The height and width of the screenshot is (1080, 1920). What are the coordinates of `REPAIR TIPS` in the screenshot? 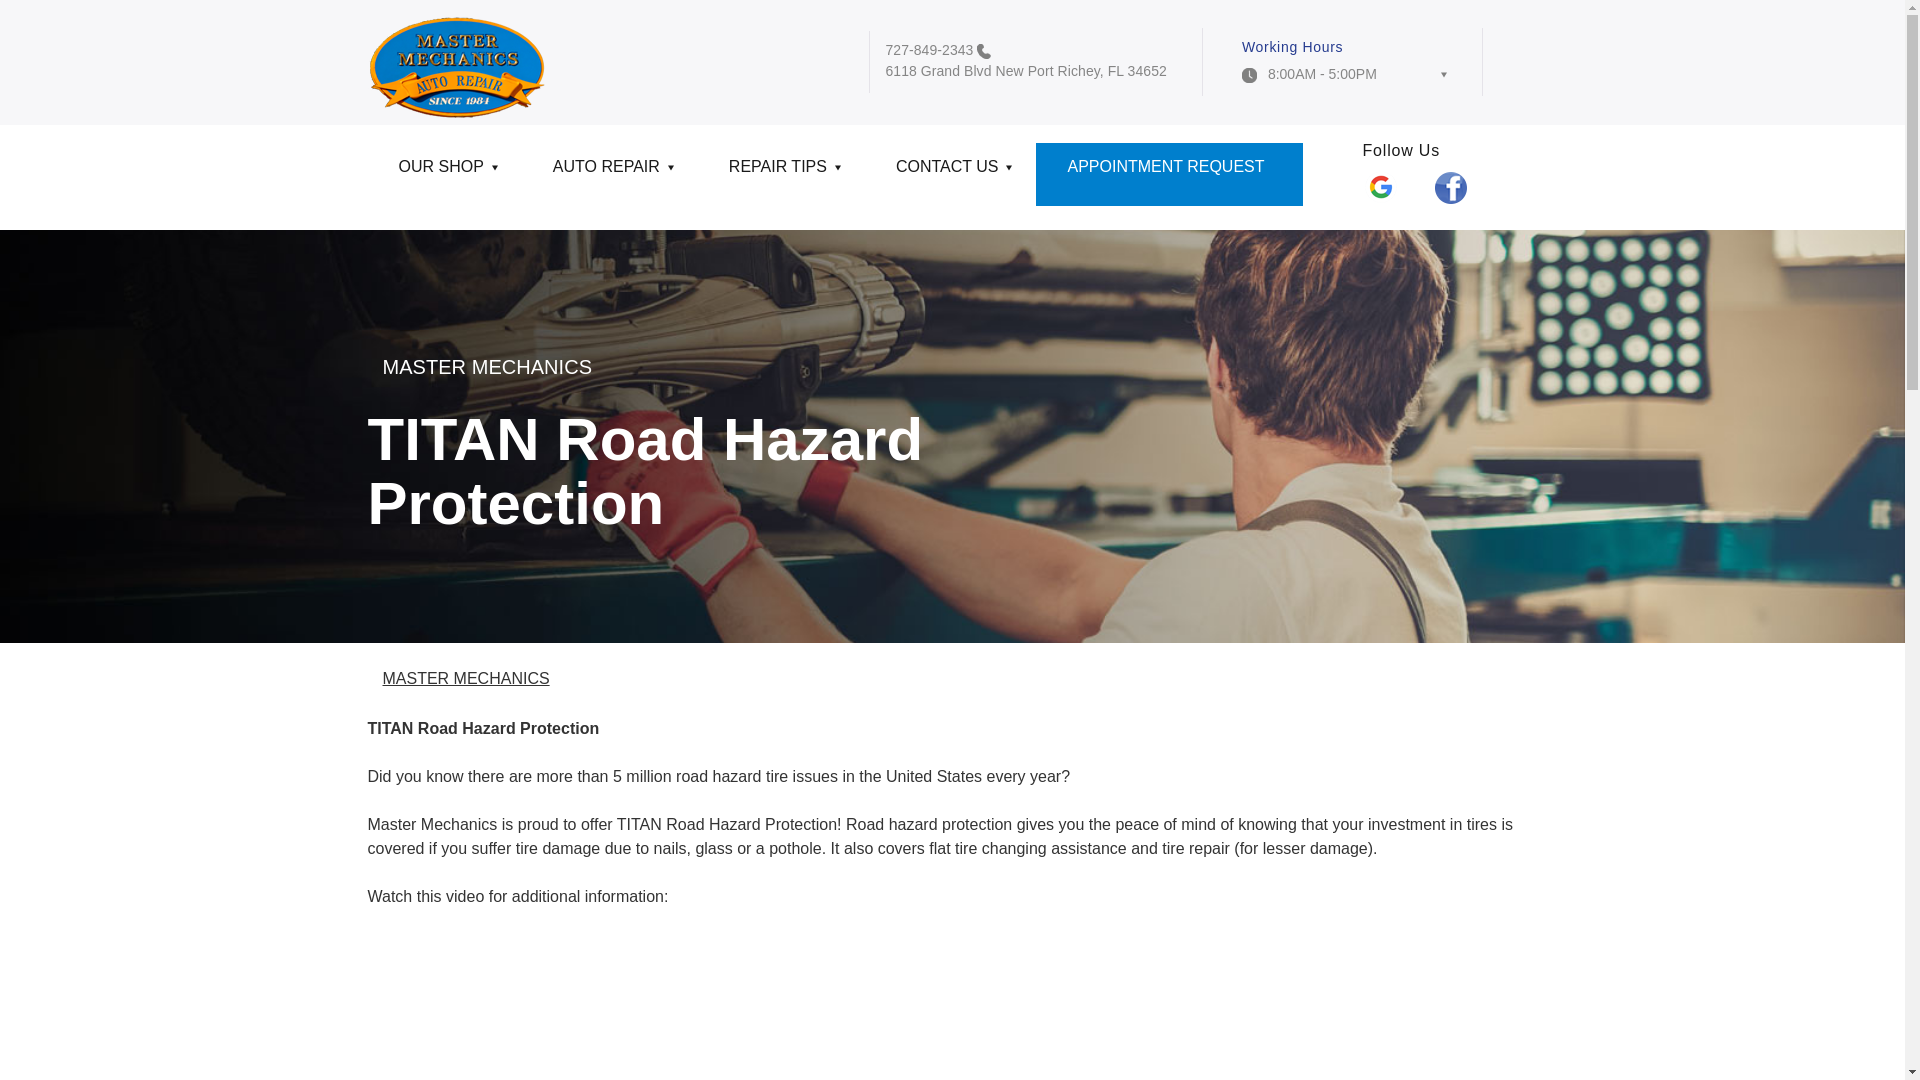 It's located at (782, 174).